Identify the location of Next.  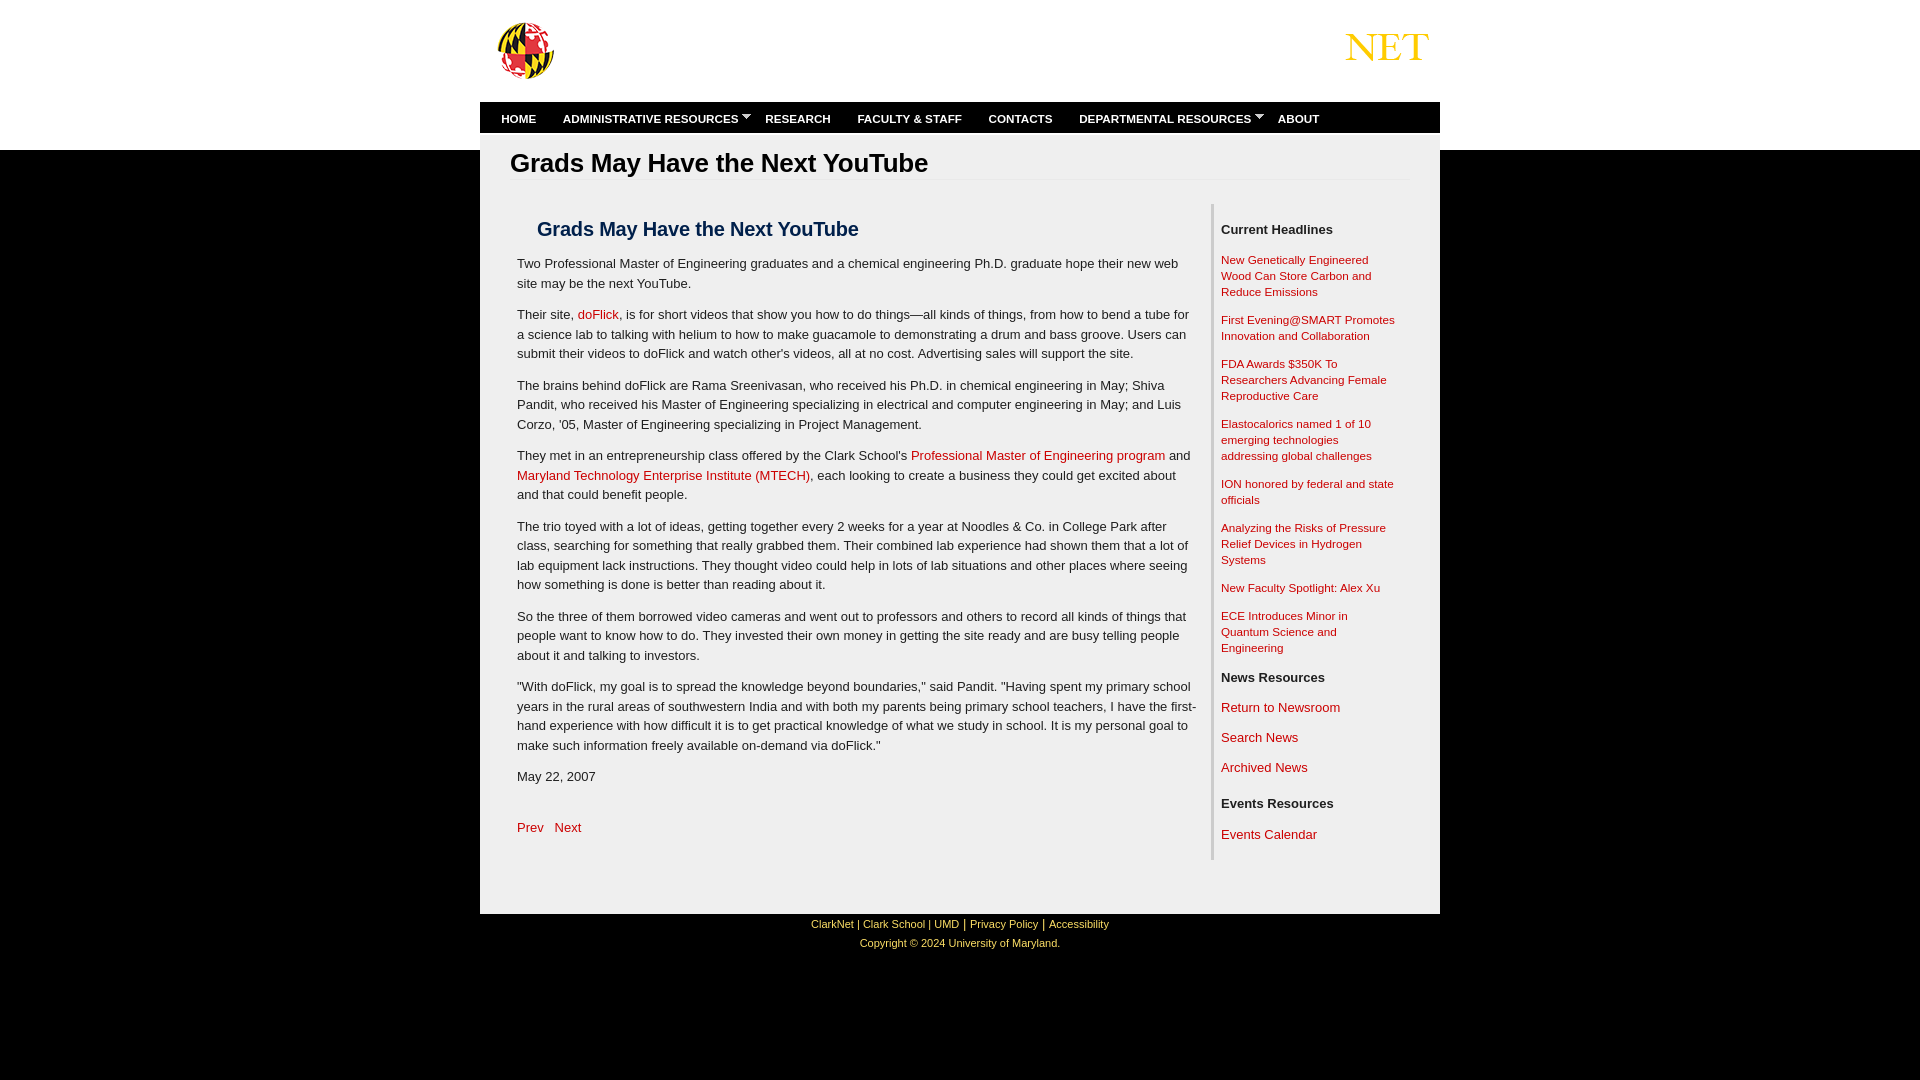
(568, 826).